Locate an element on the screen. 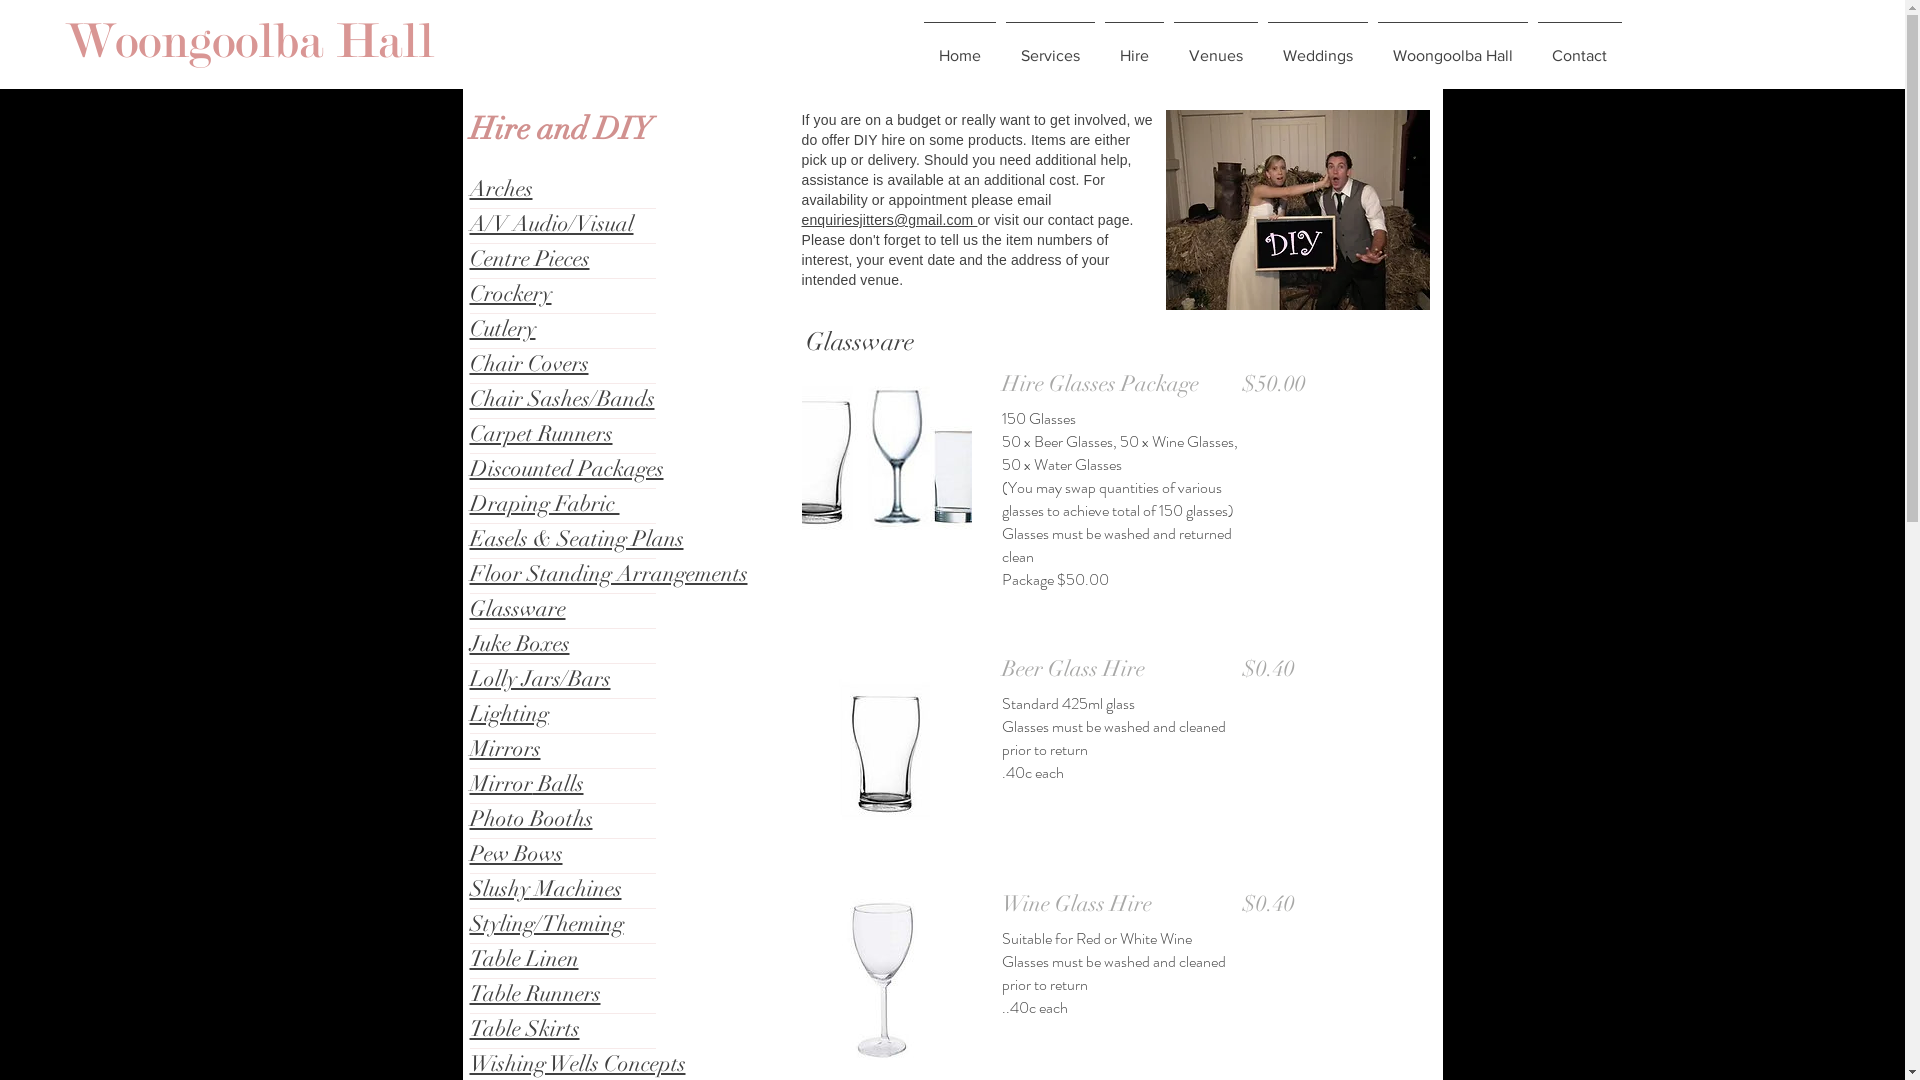  A/V Audio/Visual is located at coordinates (552, 224).